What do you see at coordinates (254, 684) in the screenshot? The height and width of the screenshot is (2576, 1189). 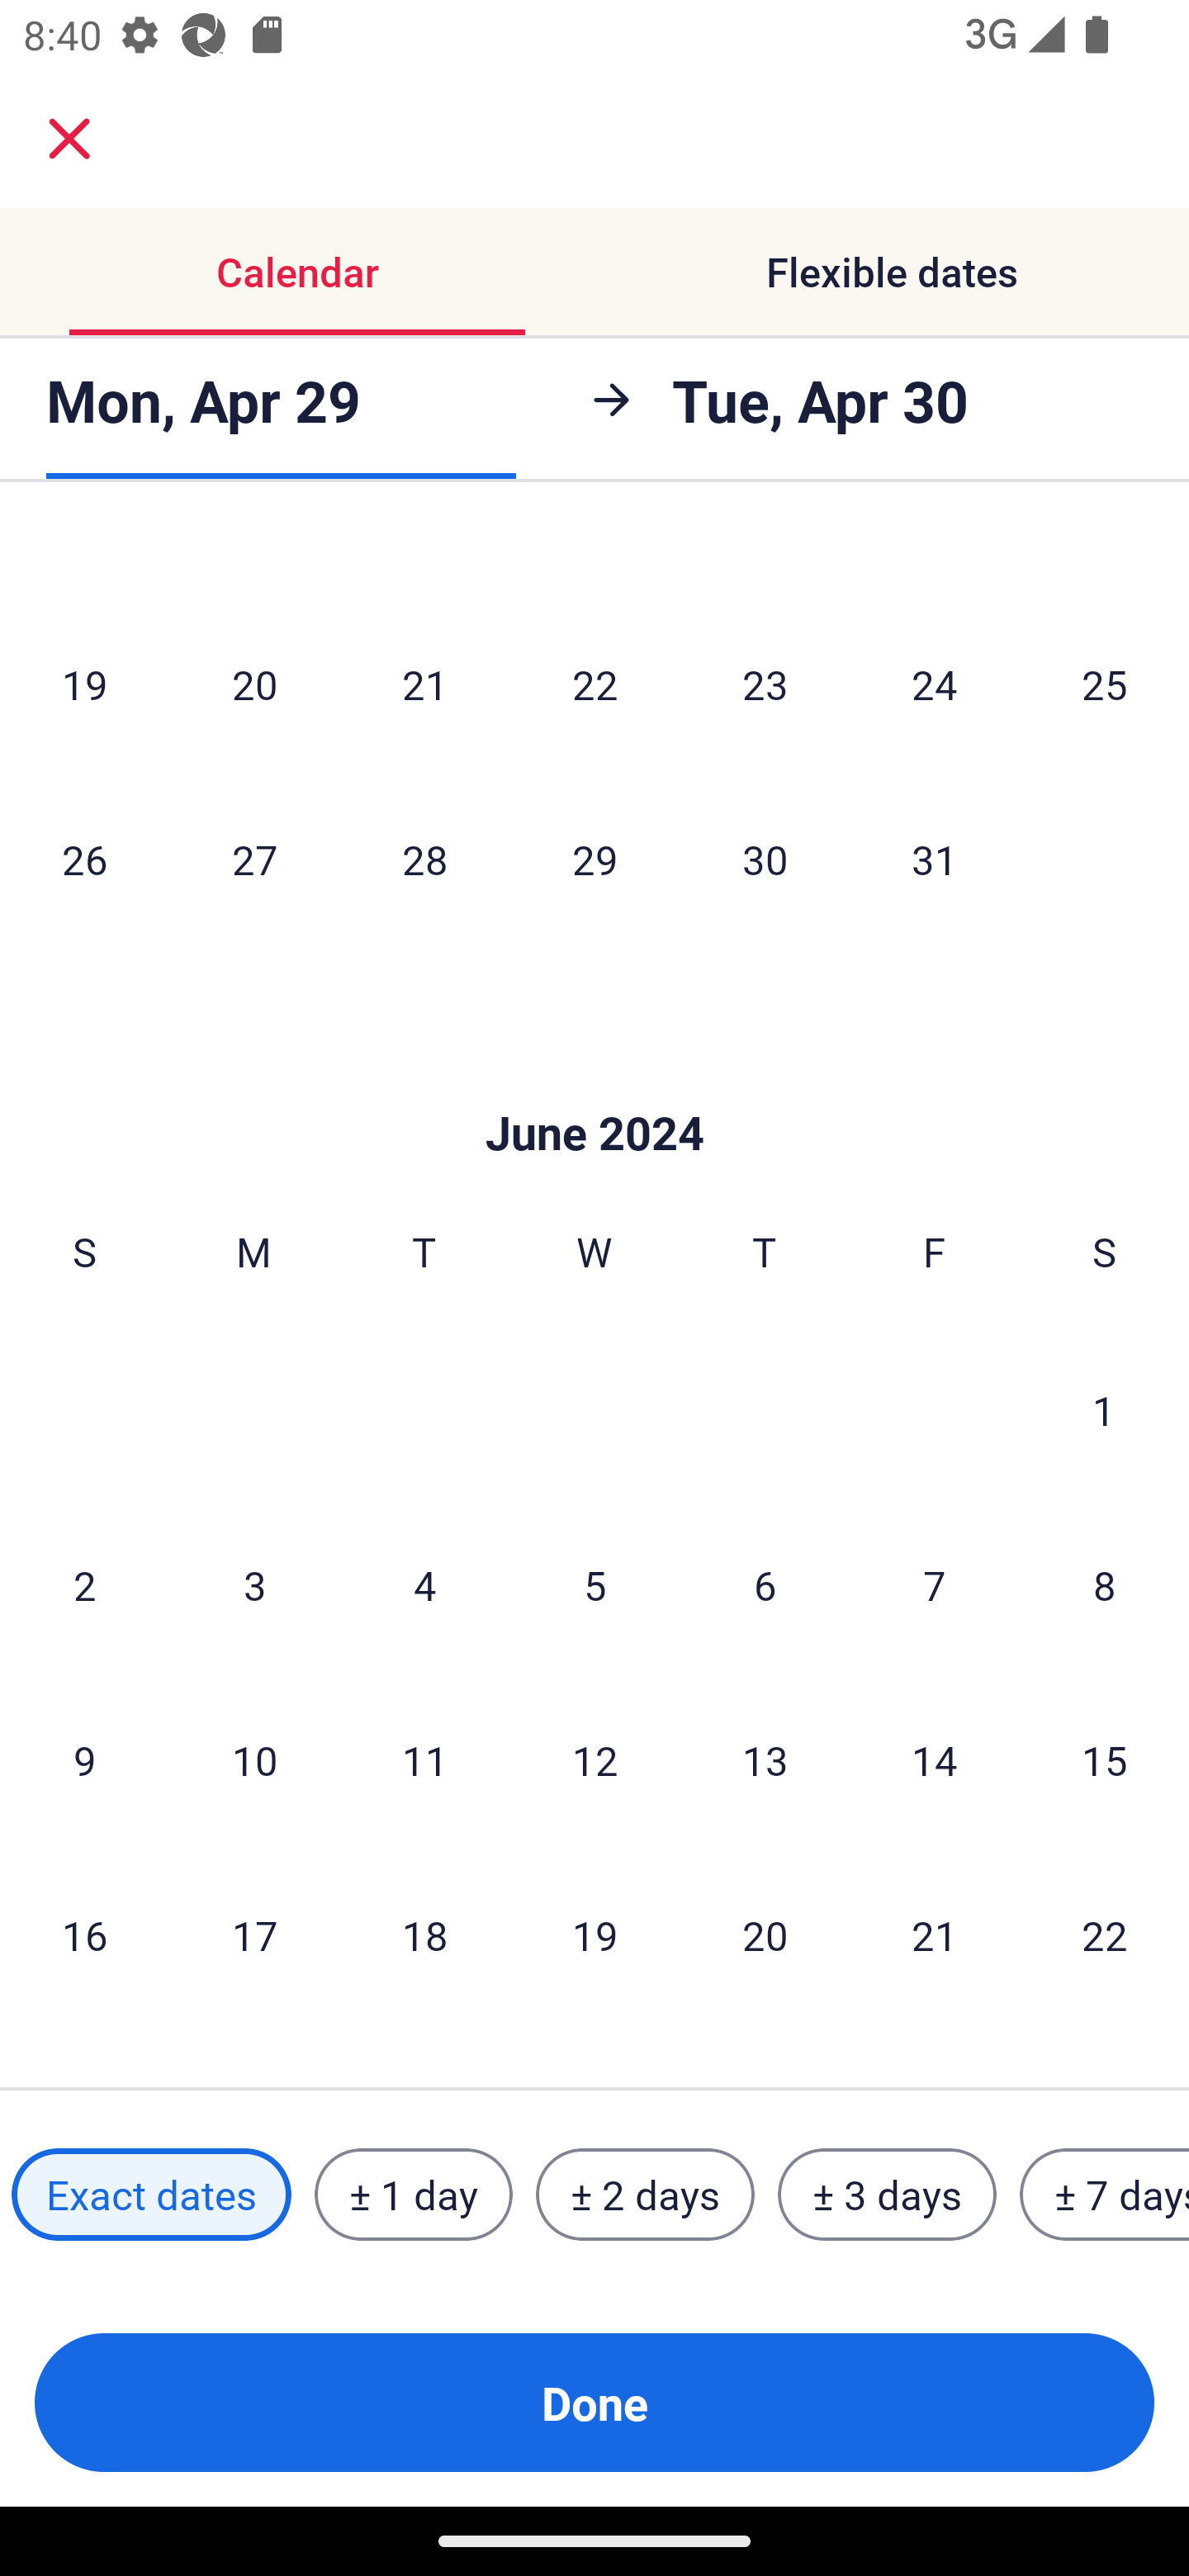 I see `20 Monday, May 20, 2024` at bounding box center [254, 684].